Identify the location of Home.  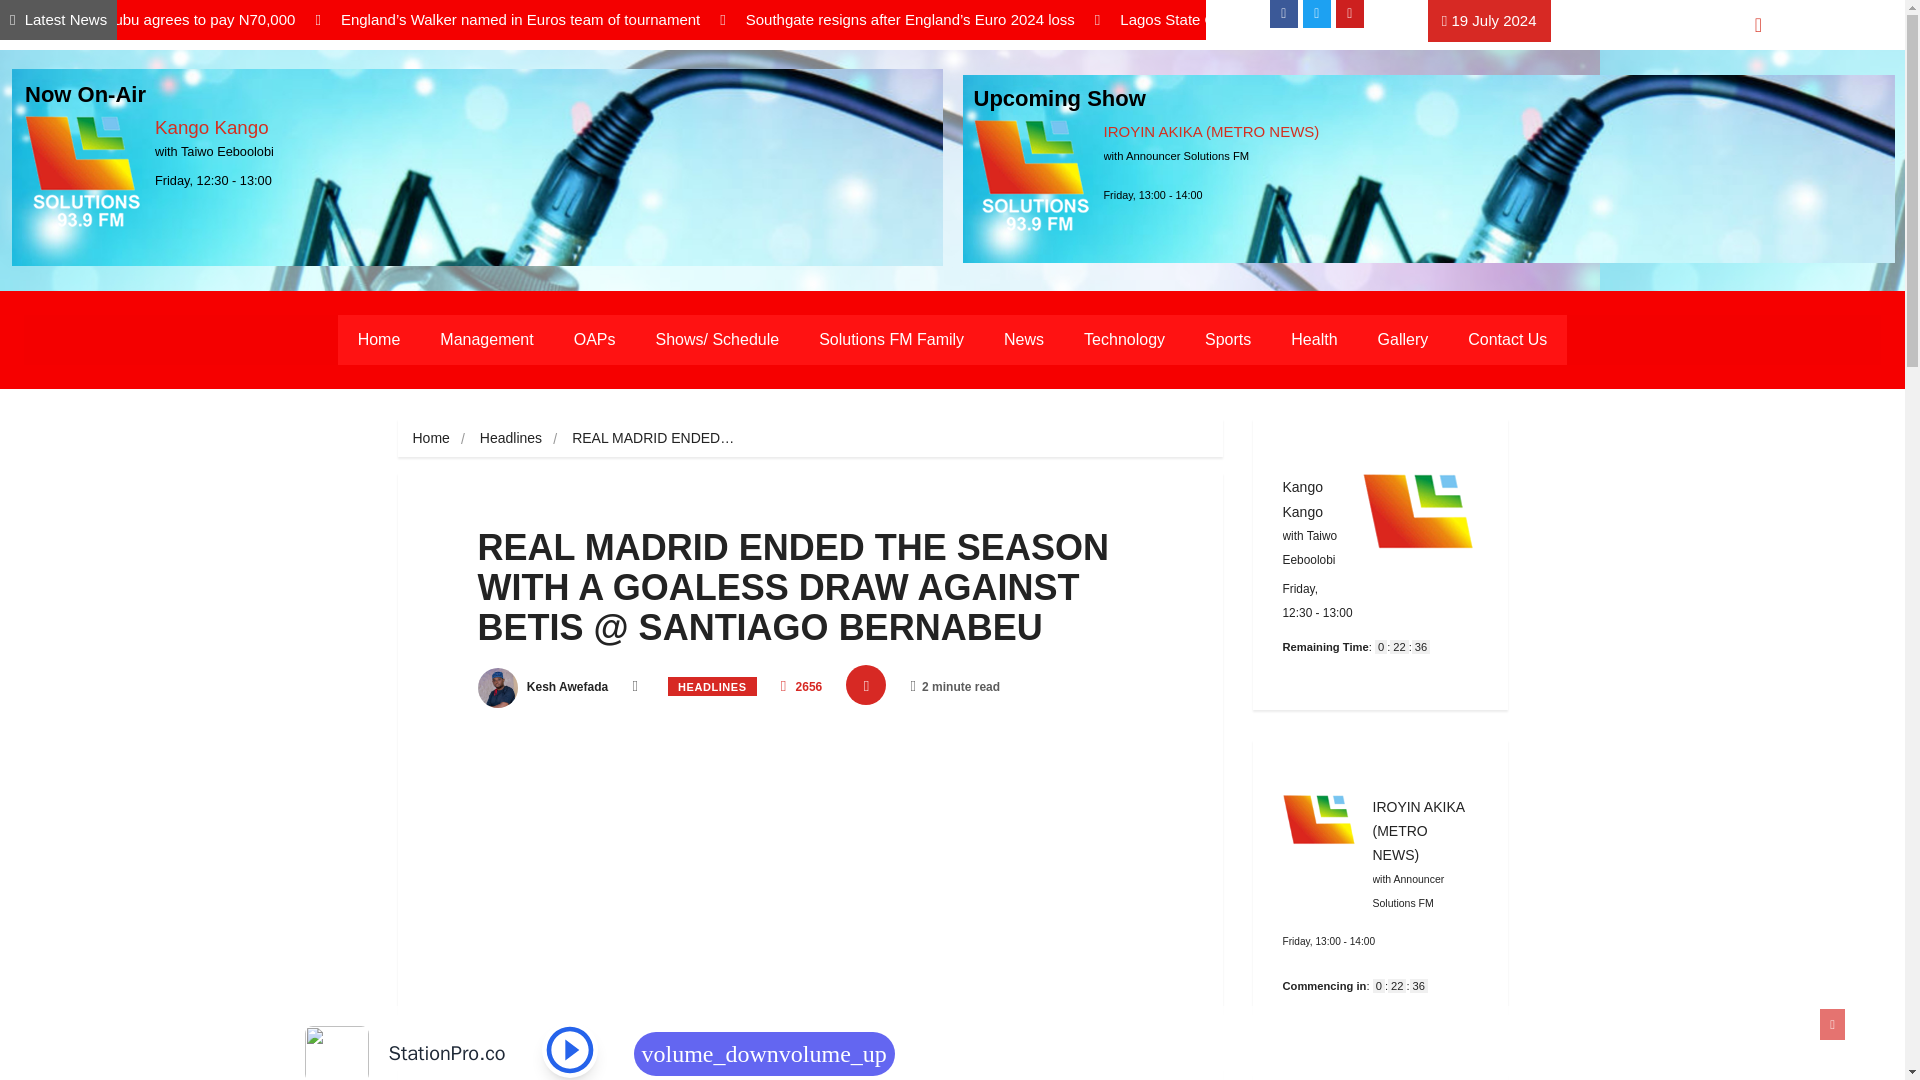
(378, 340).